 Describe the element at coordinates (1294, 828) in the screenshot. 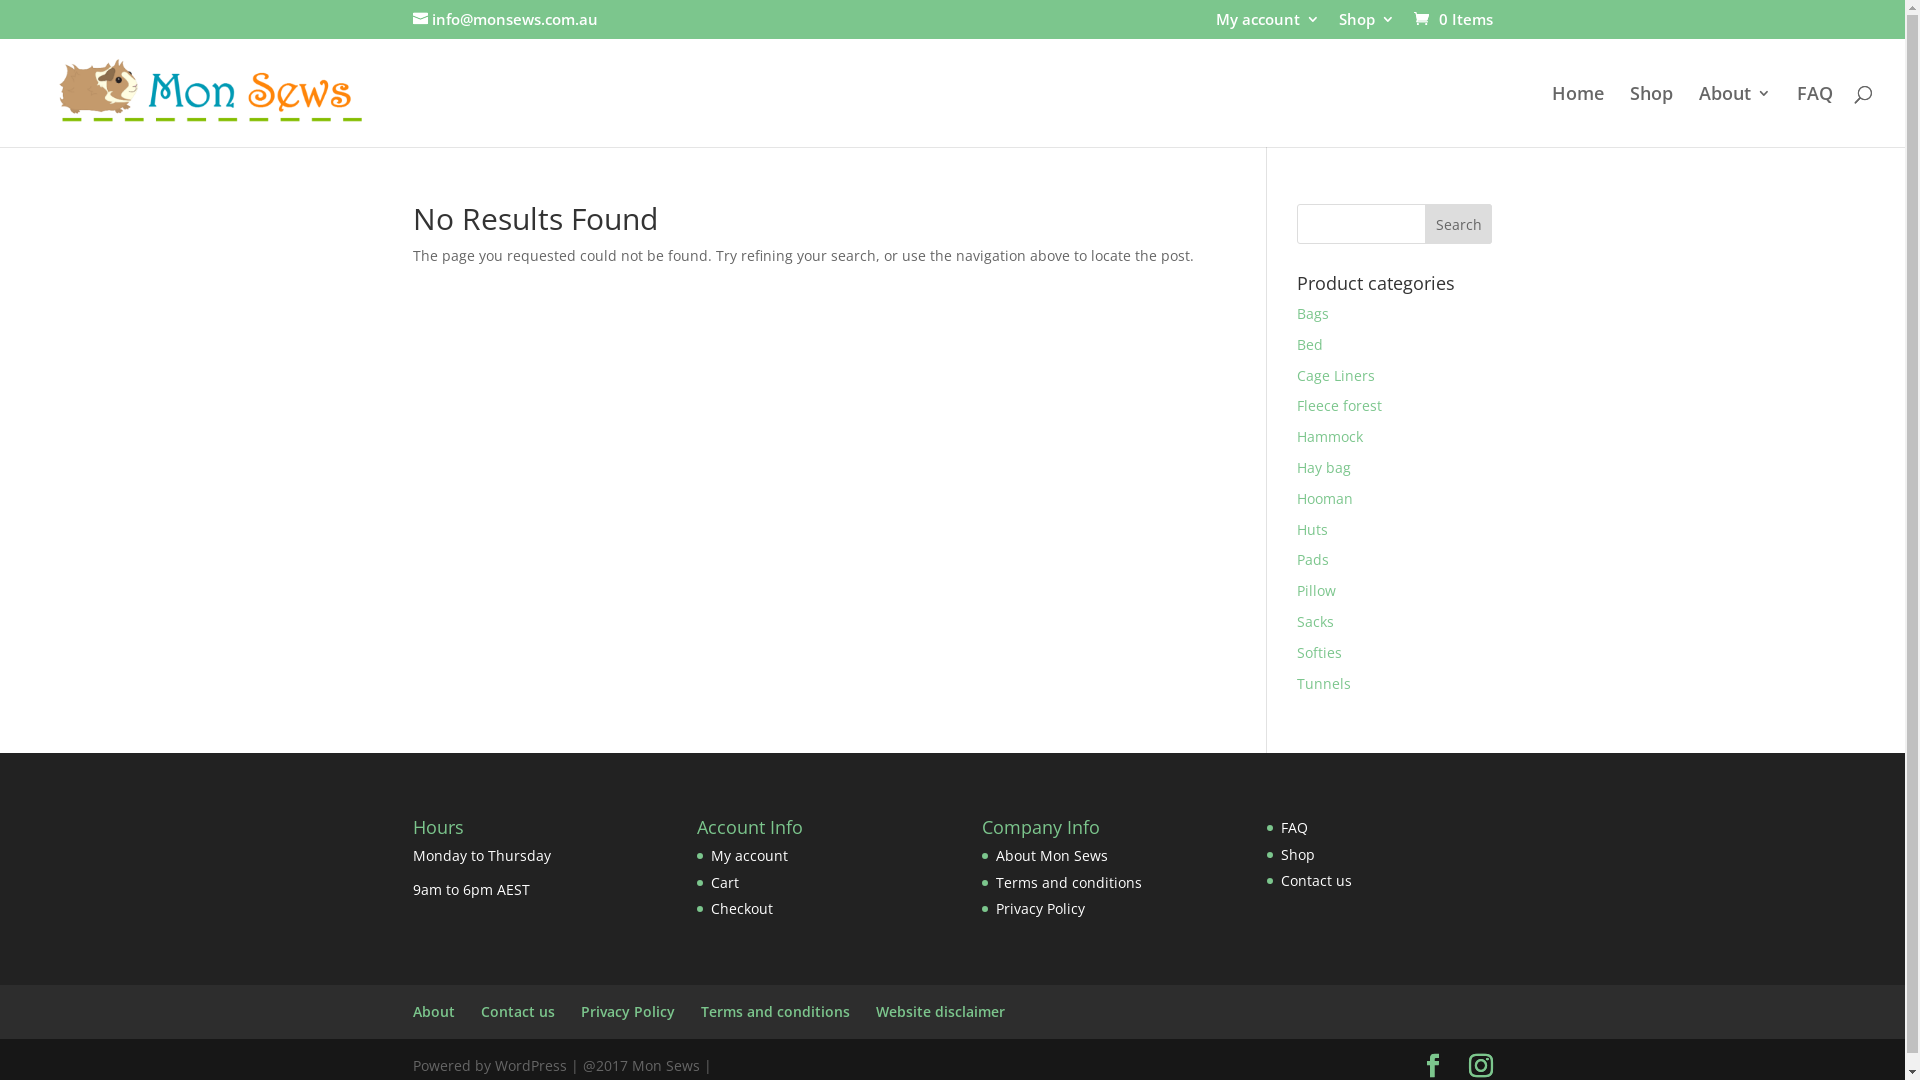

I see `FAQ` at that location.